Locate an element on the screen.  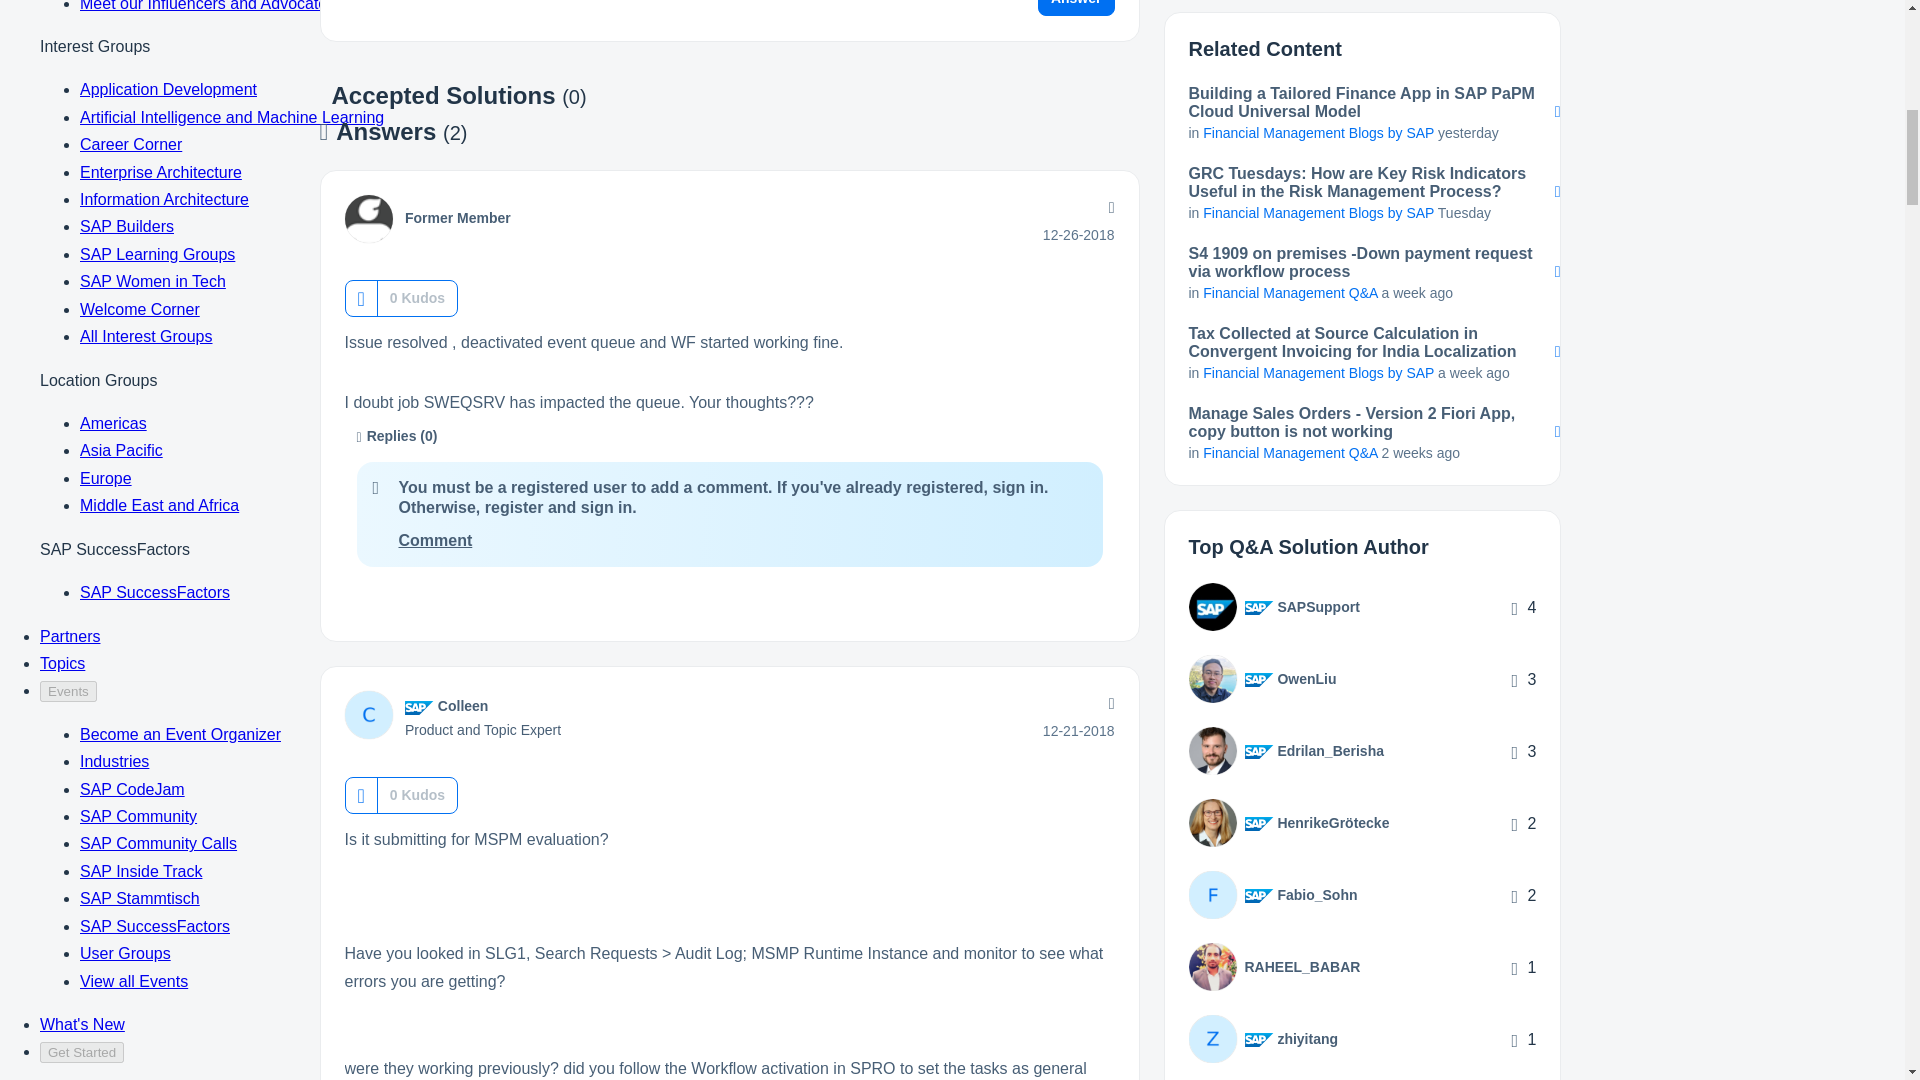
Answer is located at coordinates (1076, 8).